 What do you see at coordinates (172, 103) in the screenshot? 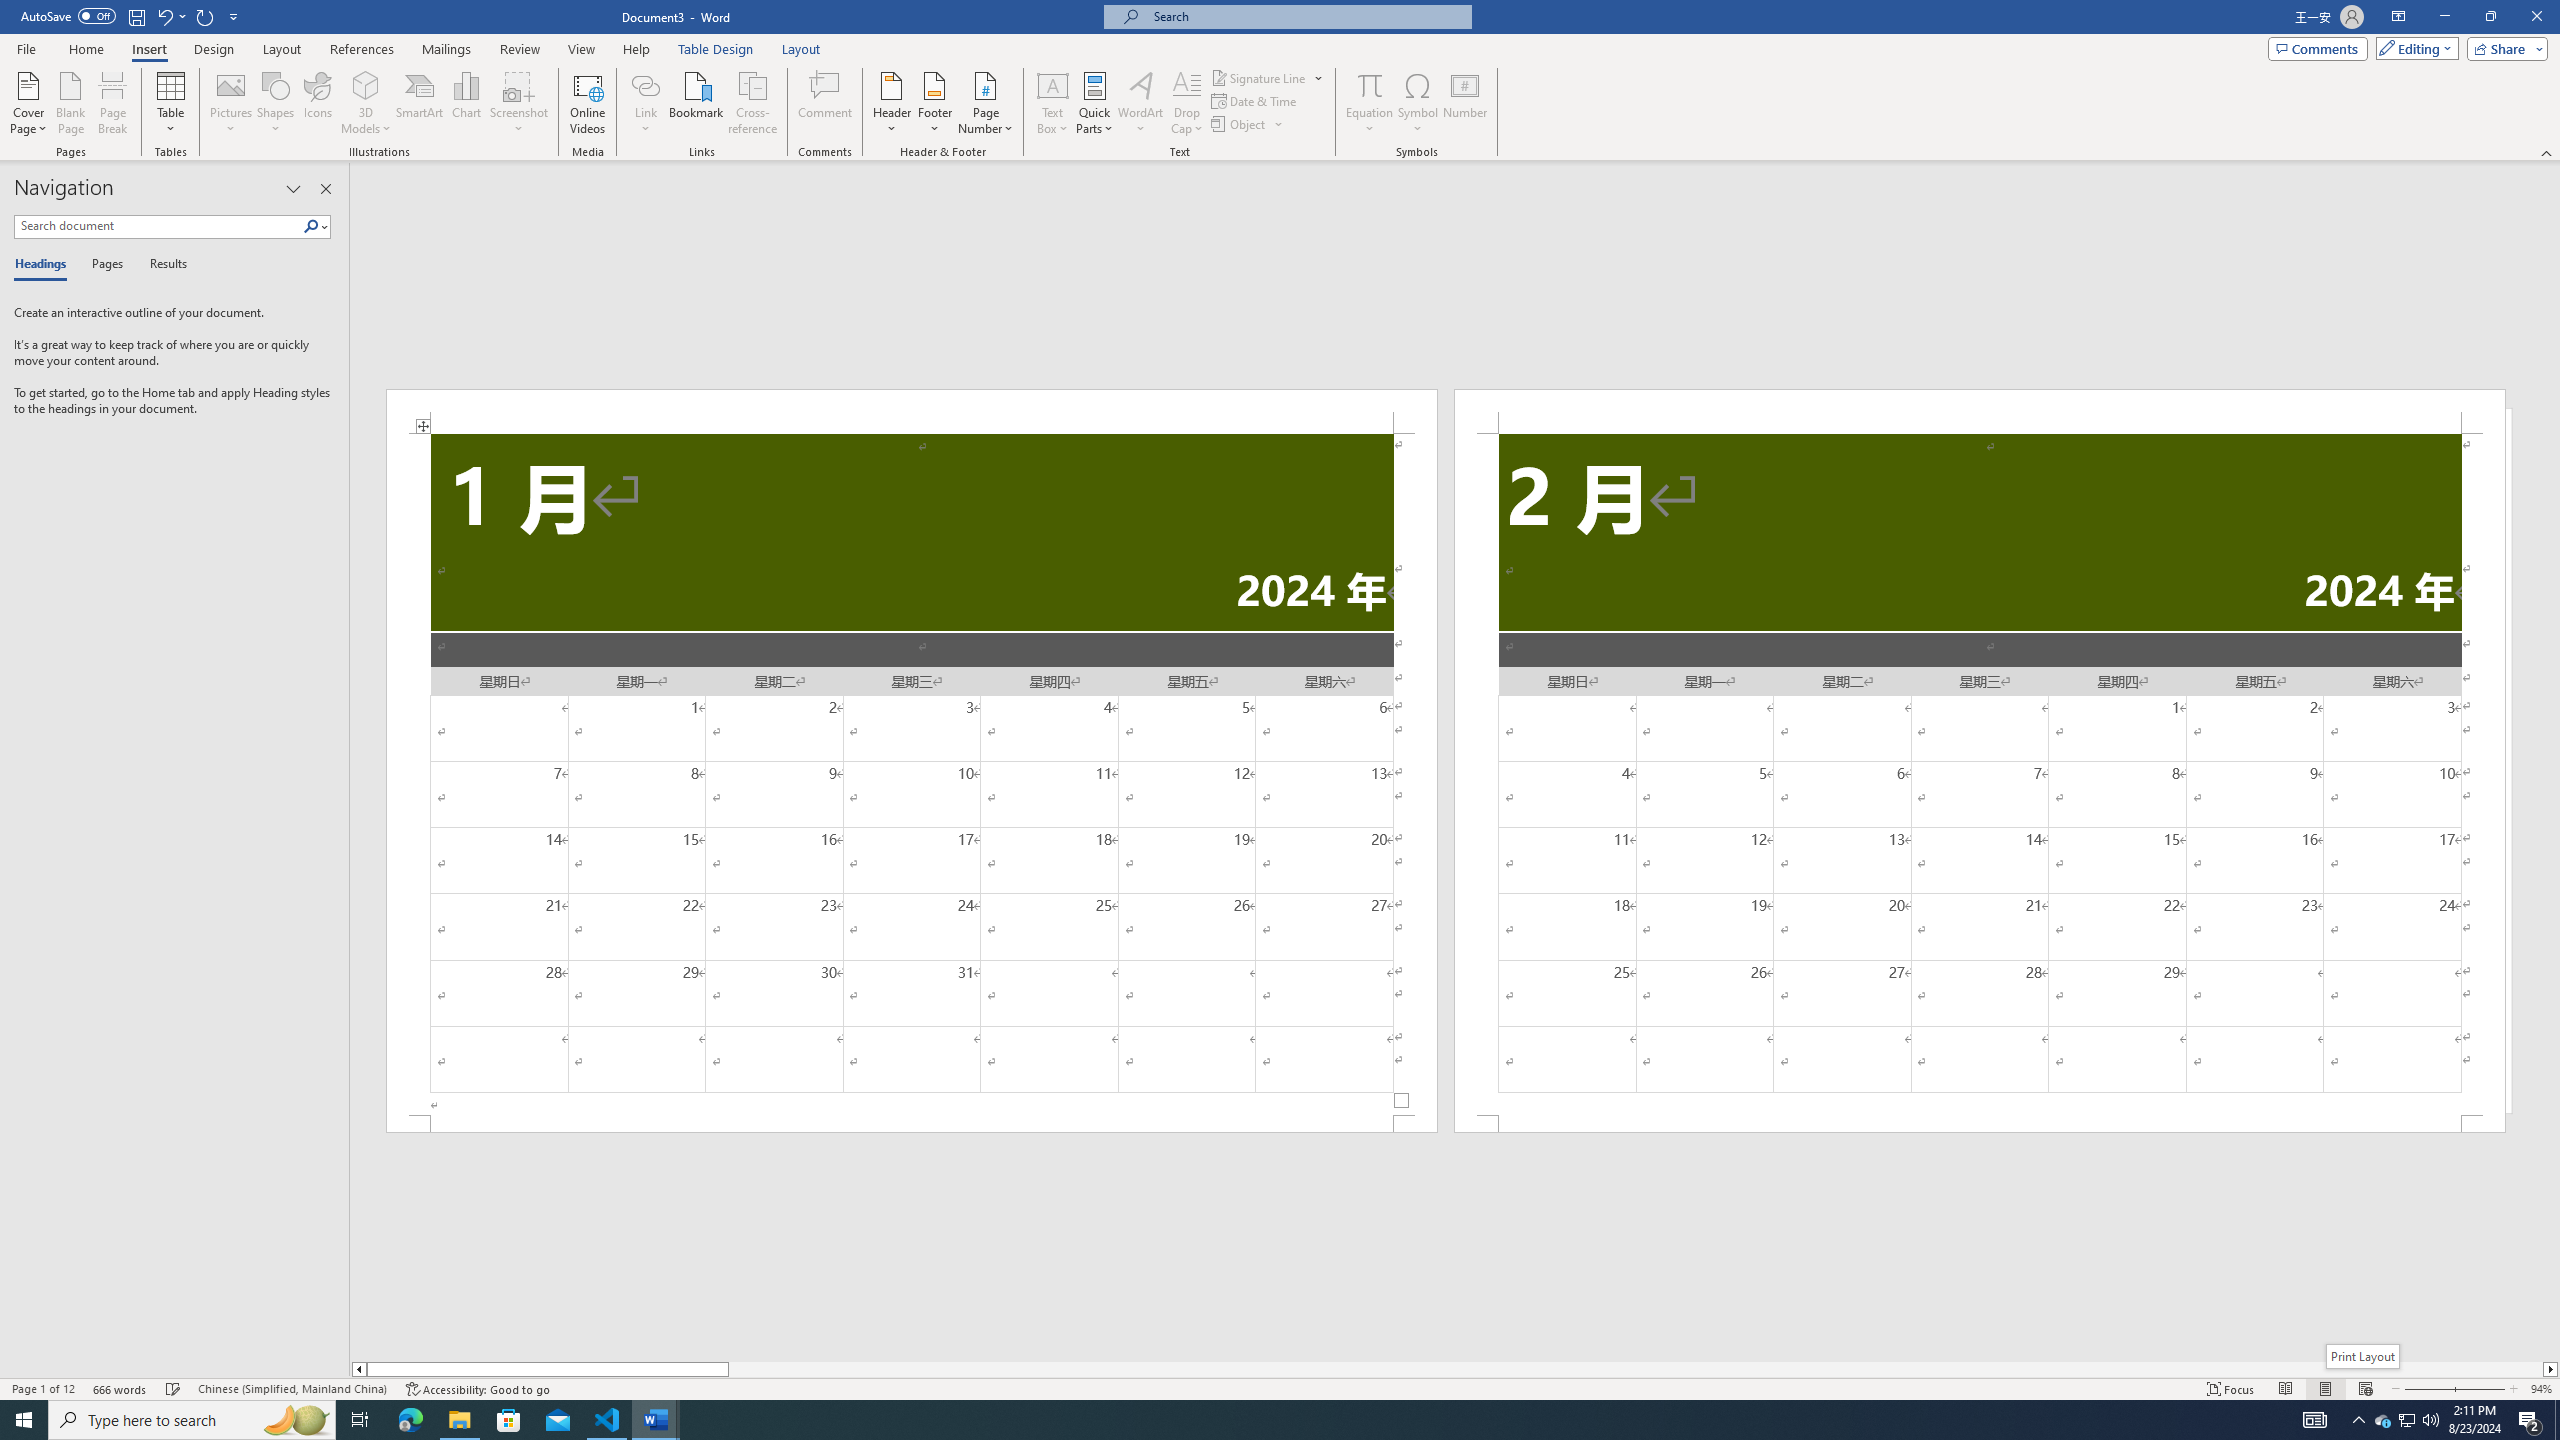
I see `Table` at bounding box center [172, 103].